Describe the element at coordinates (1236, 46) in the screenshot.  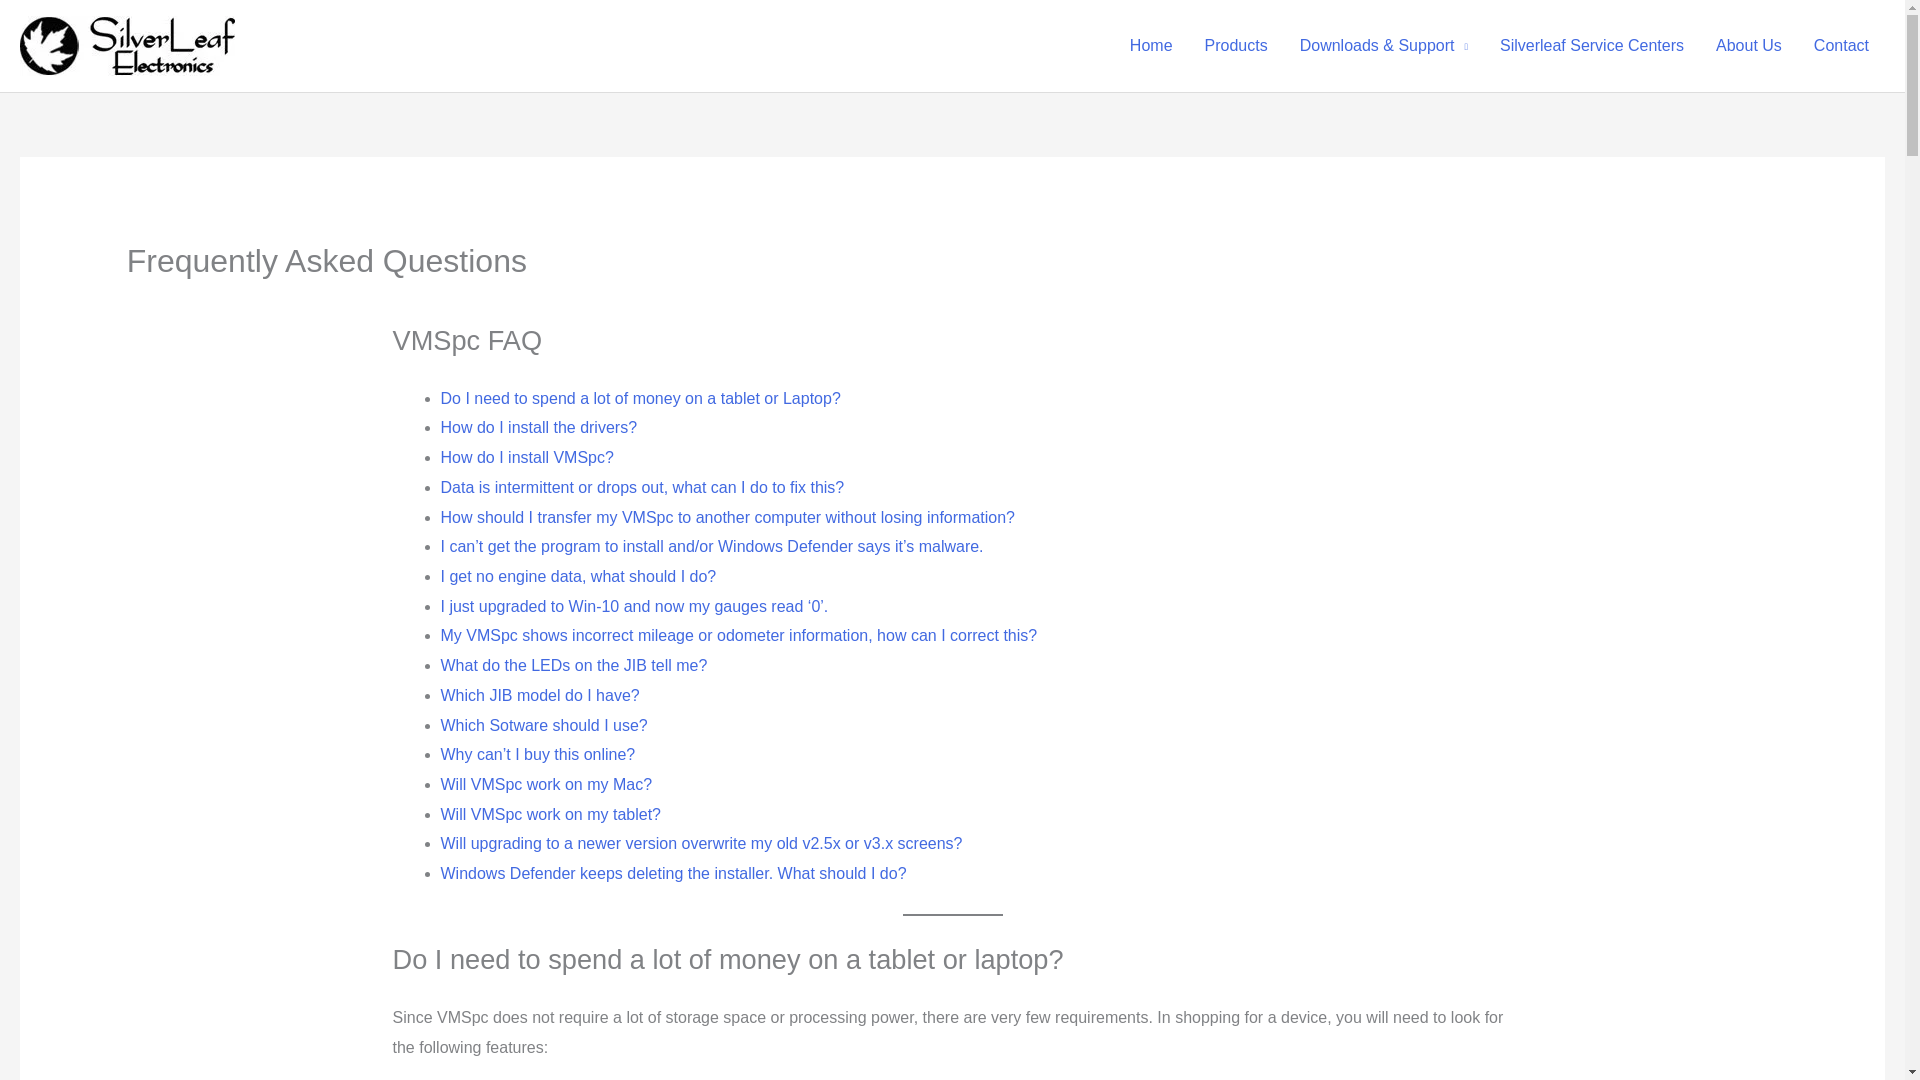
I see `Products` at that location.